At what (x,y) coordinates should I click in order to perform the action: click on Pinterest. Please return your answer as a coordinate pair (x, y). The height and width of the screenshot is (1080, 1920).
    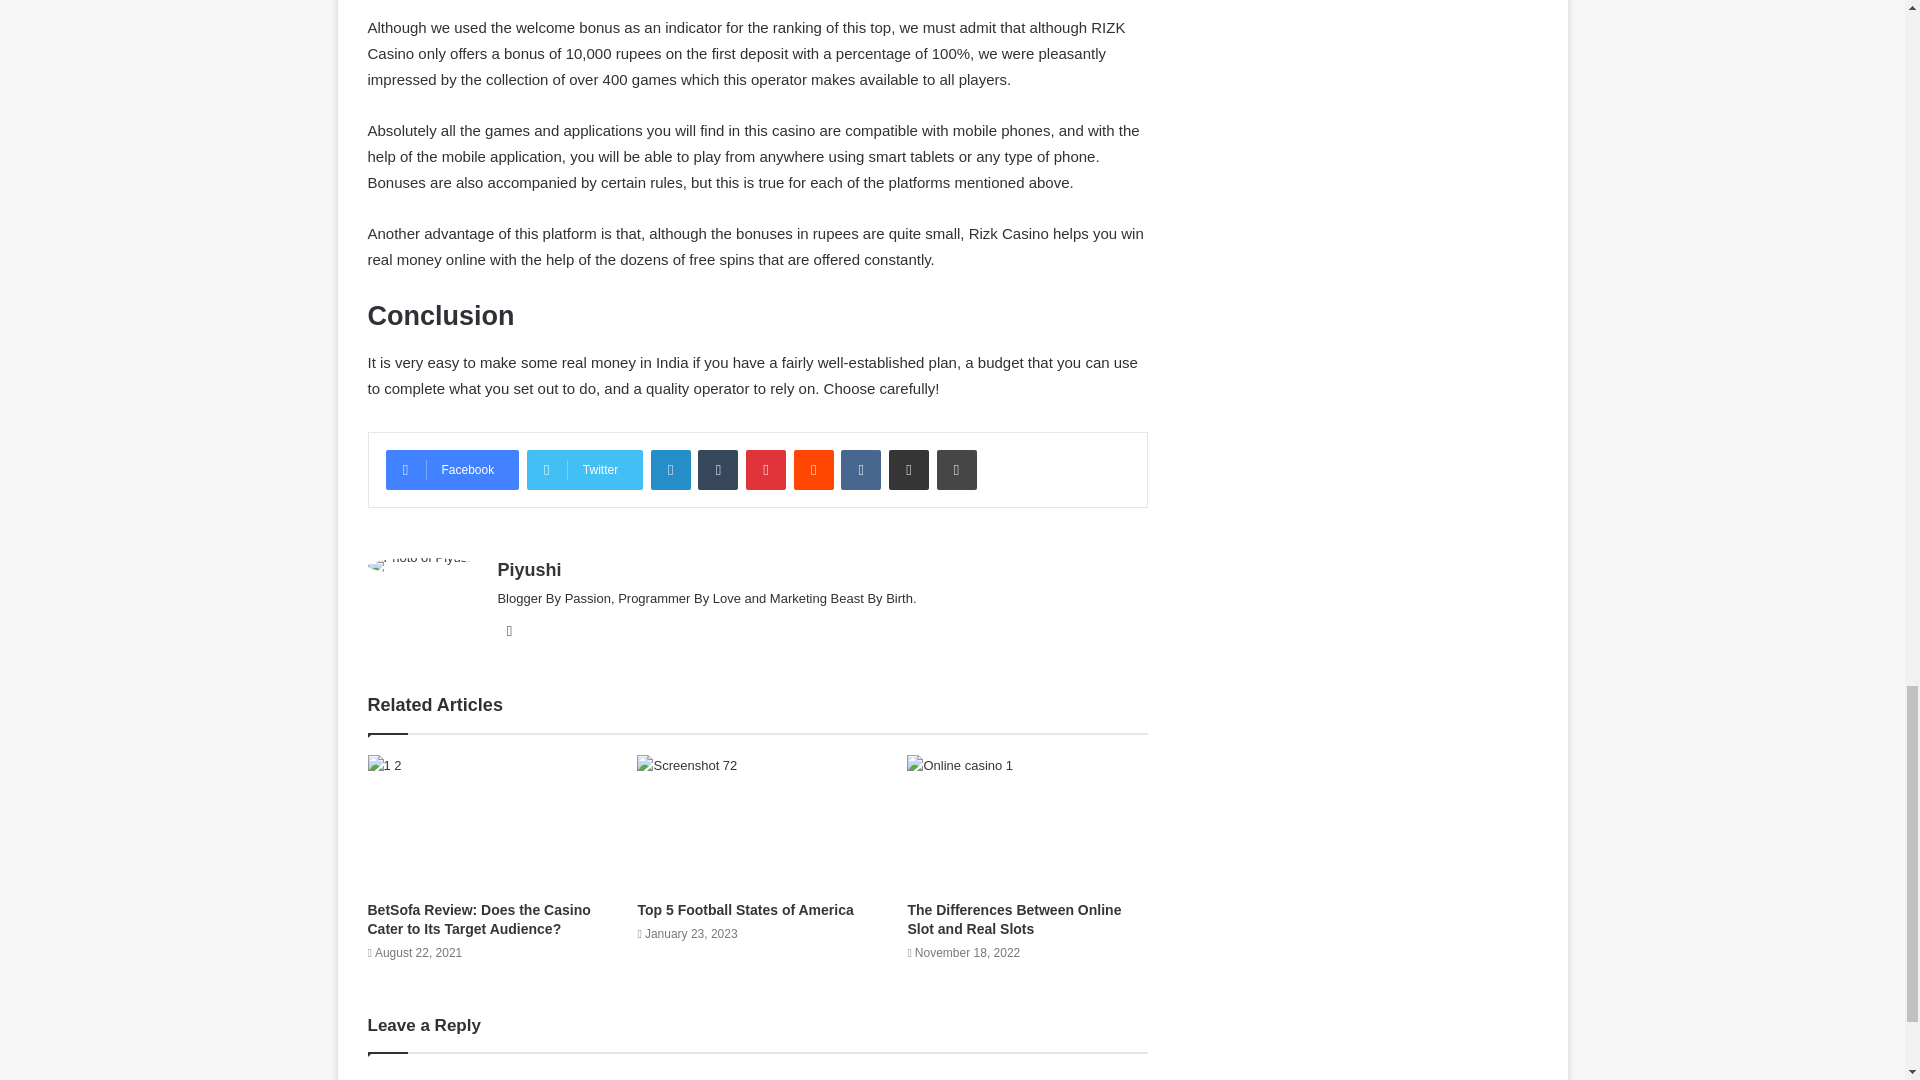
    Looking at the image, I should click on (766, 470).